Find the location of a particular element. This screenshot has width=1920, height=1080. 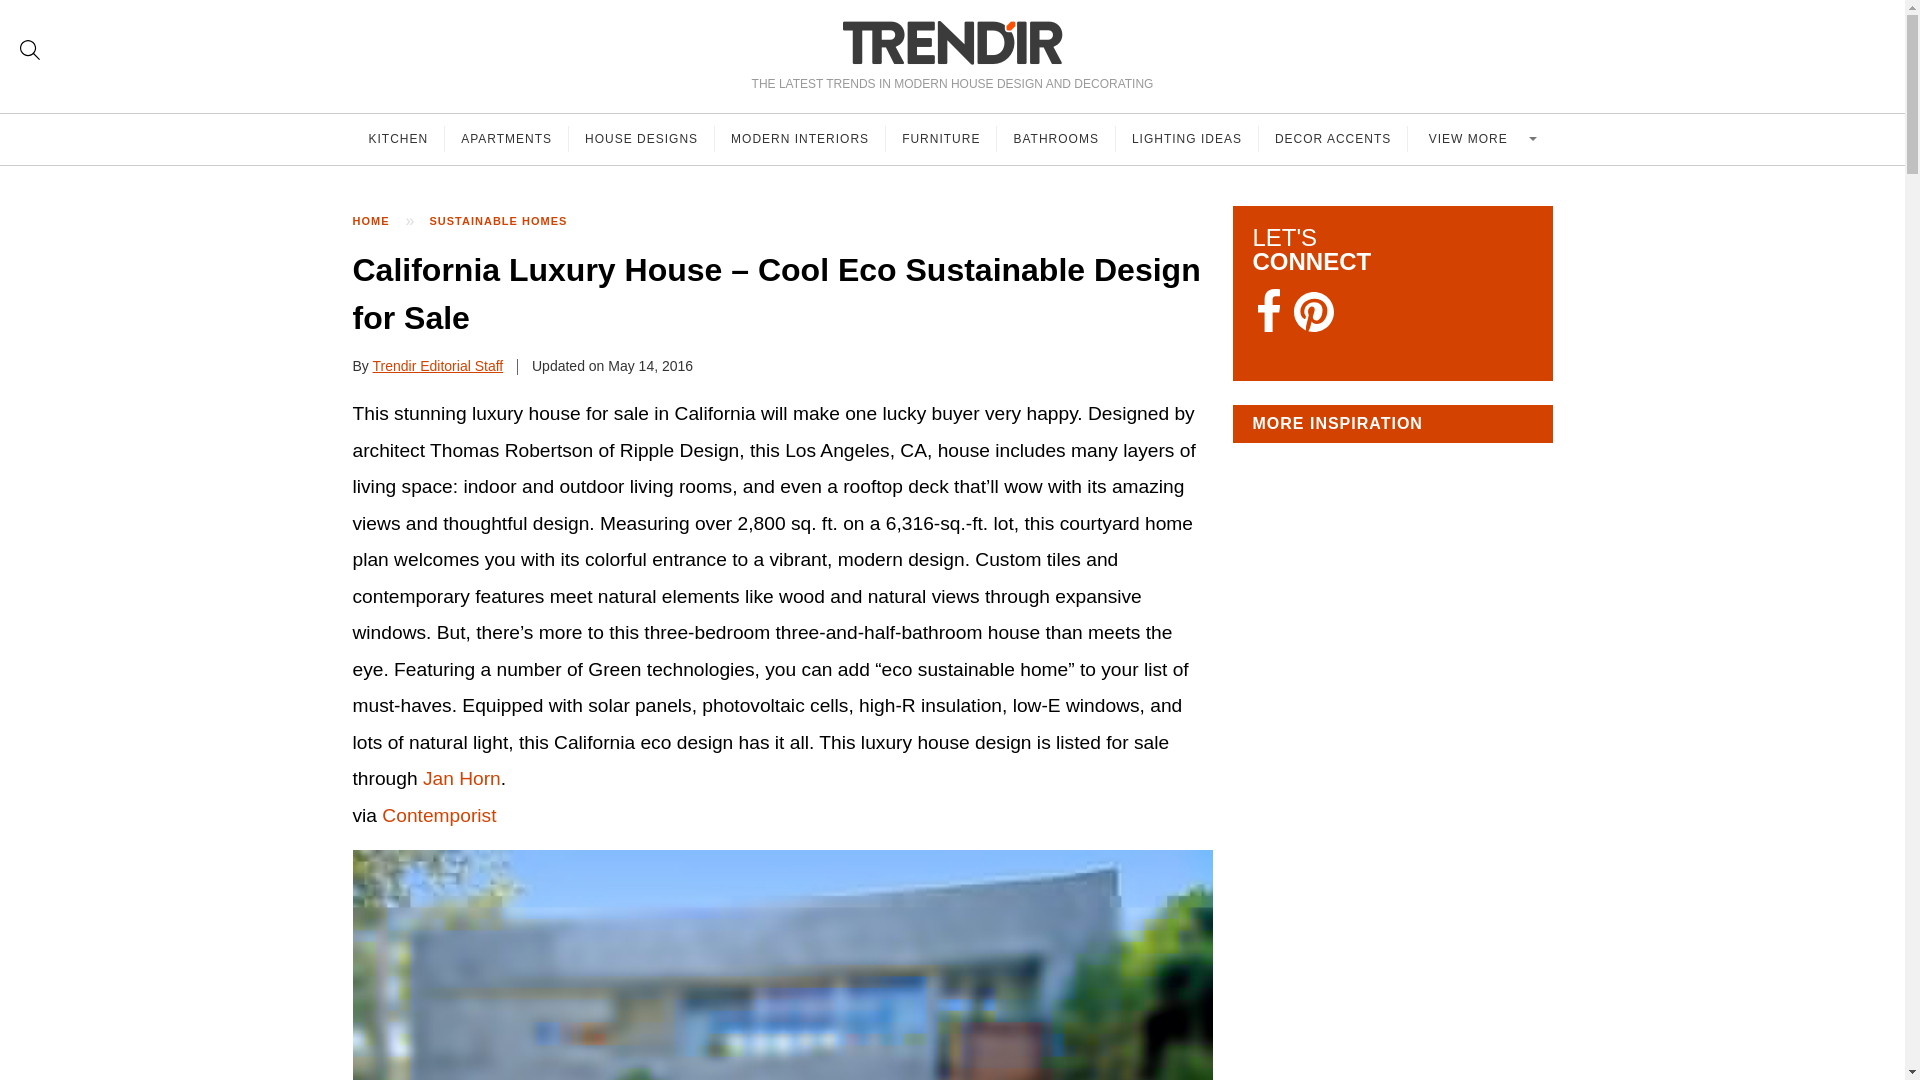

TRENDIR is located at coordinates (952, 42).